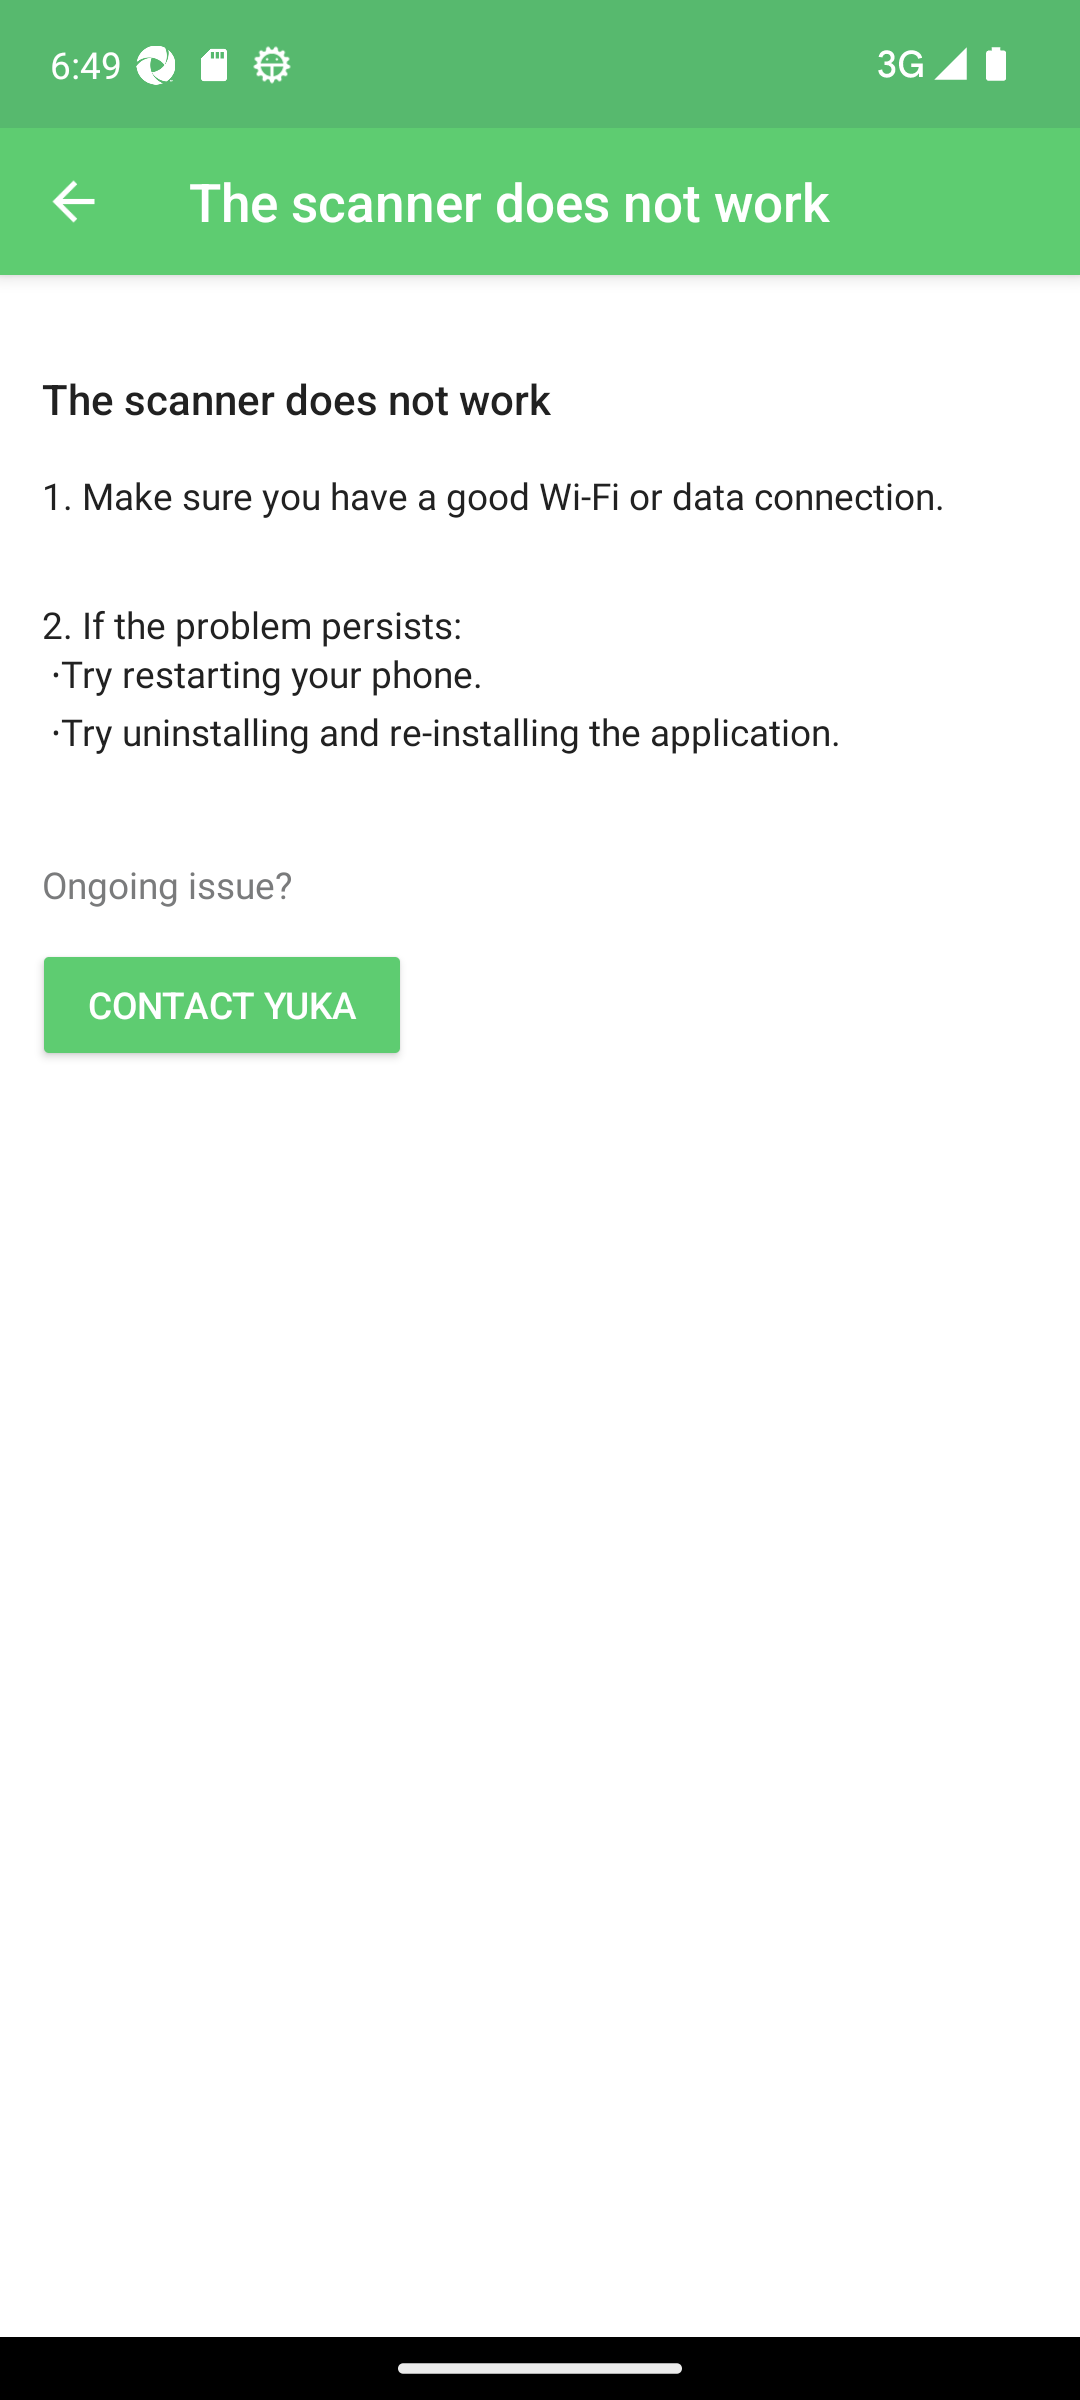 The height and width of the screenshot is (2400, 1080). I want to click on Navigate up, so click(73, 202).